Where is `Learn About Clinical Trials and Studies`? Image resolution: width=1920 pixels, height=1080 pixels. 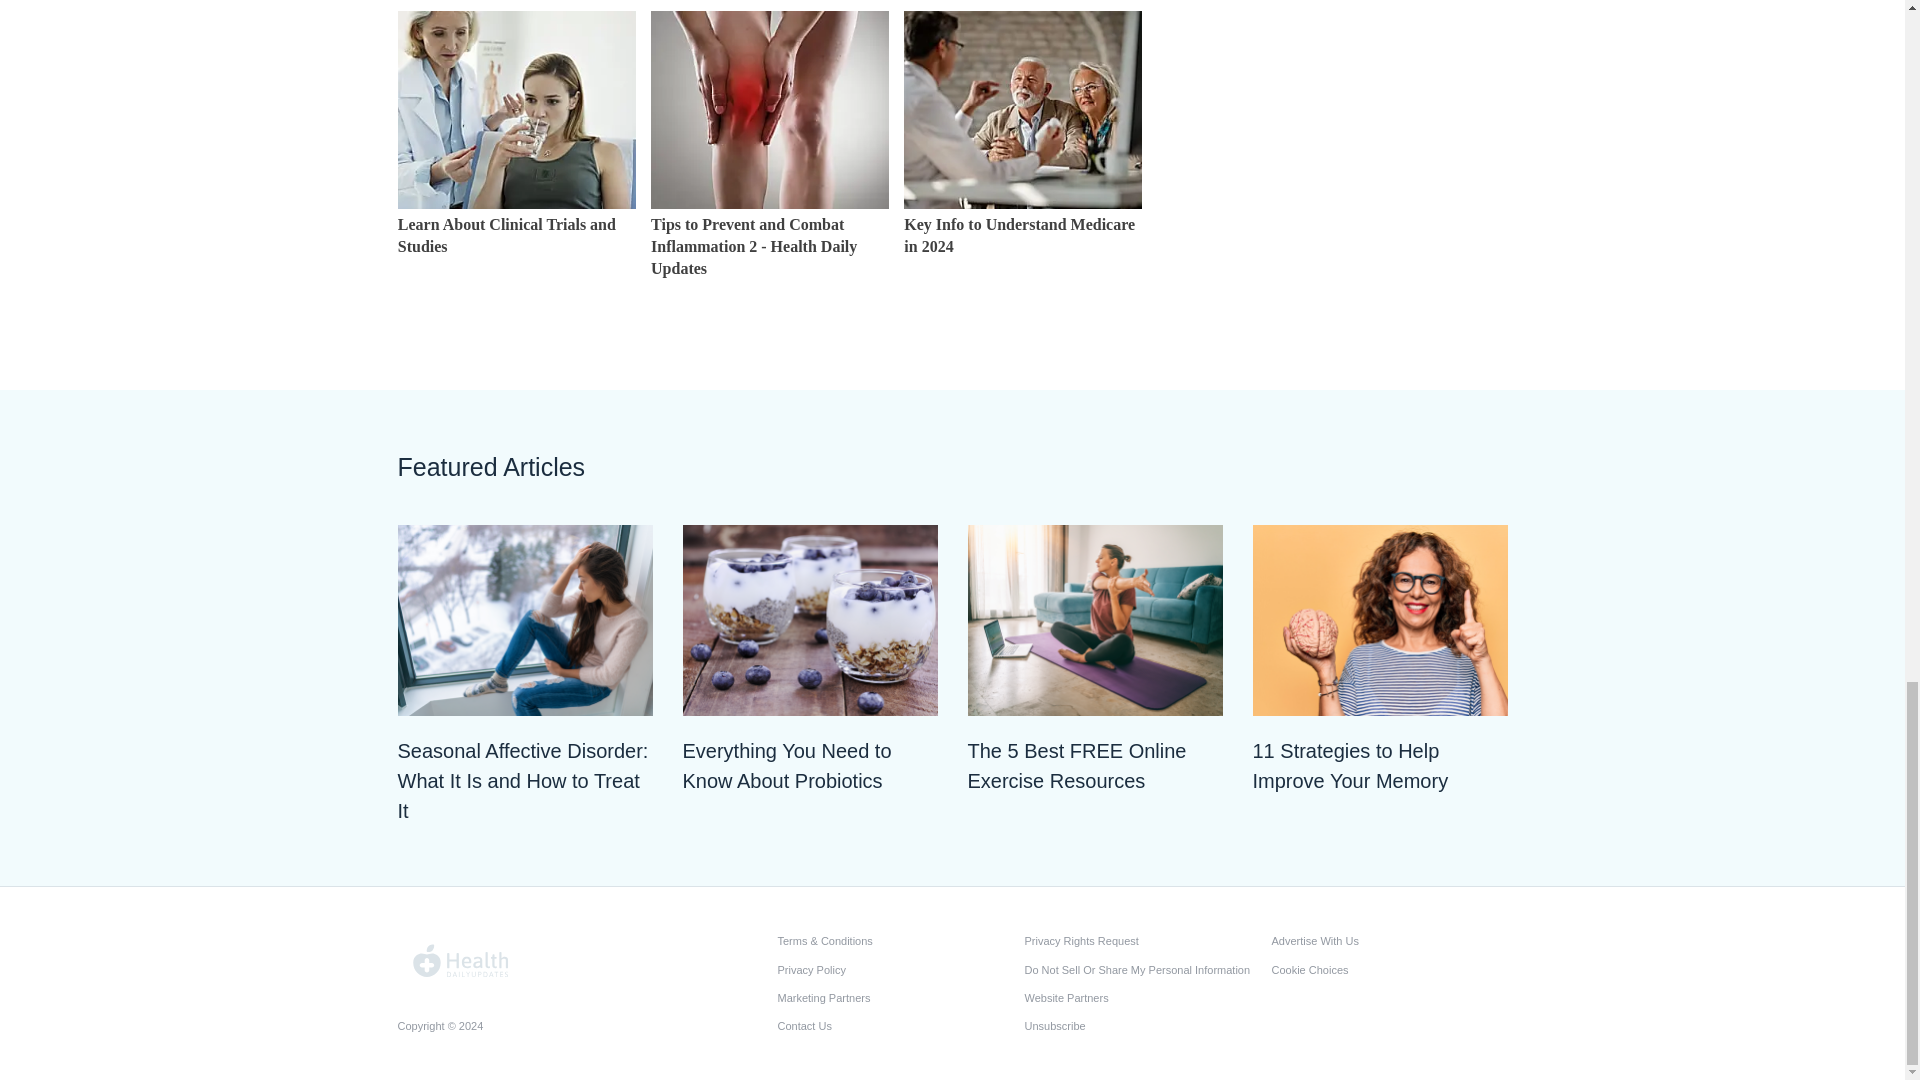
Learn About Clinical Trials and Studies is located at coordinates (516, 258).